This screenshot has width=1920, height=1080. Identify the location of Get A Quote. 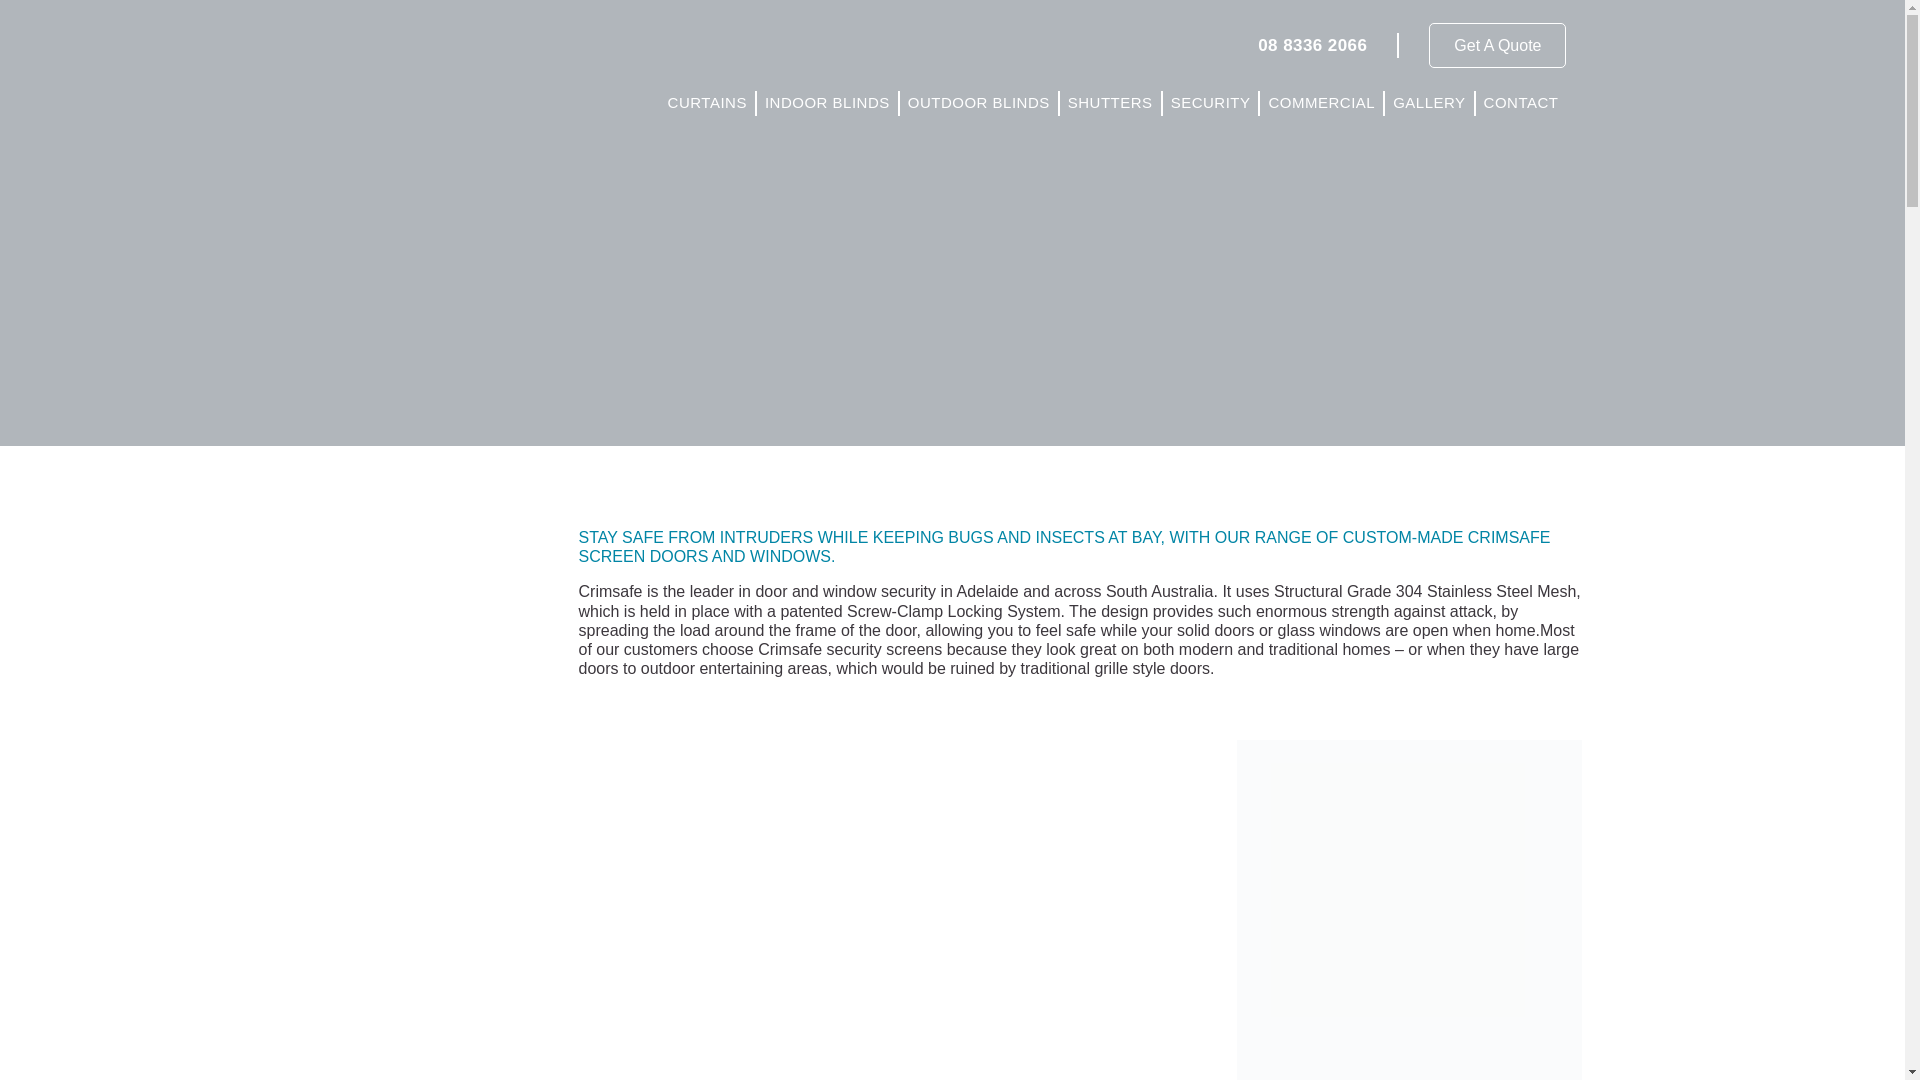
(1497, 45).